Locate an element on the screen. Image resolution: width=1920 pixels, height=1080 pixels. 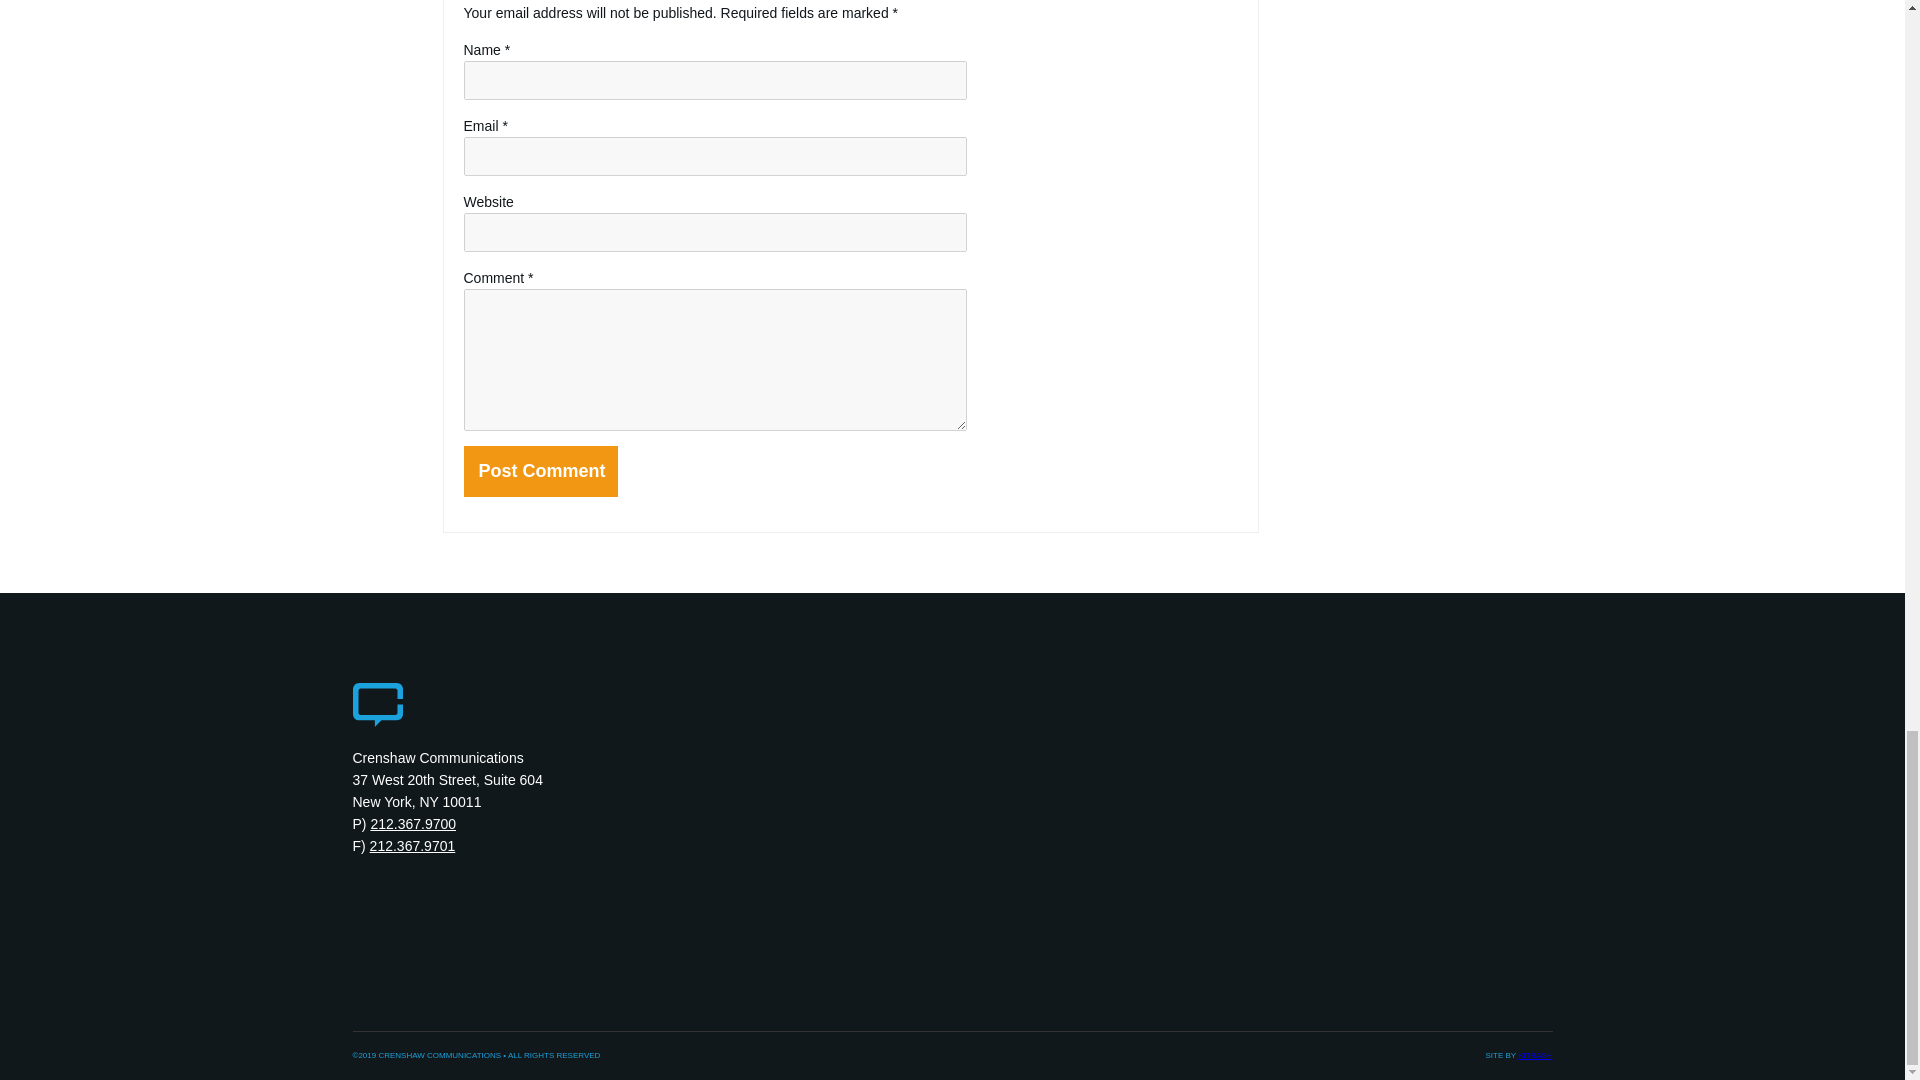
Post Comment is located at coordinates (541, 471).